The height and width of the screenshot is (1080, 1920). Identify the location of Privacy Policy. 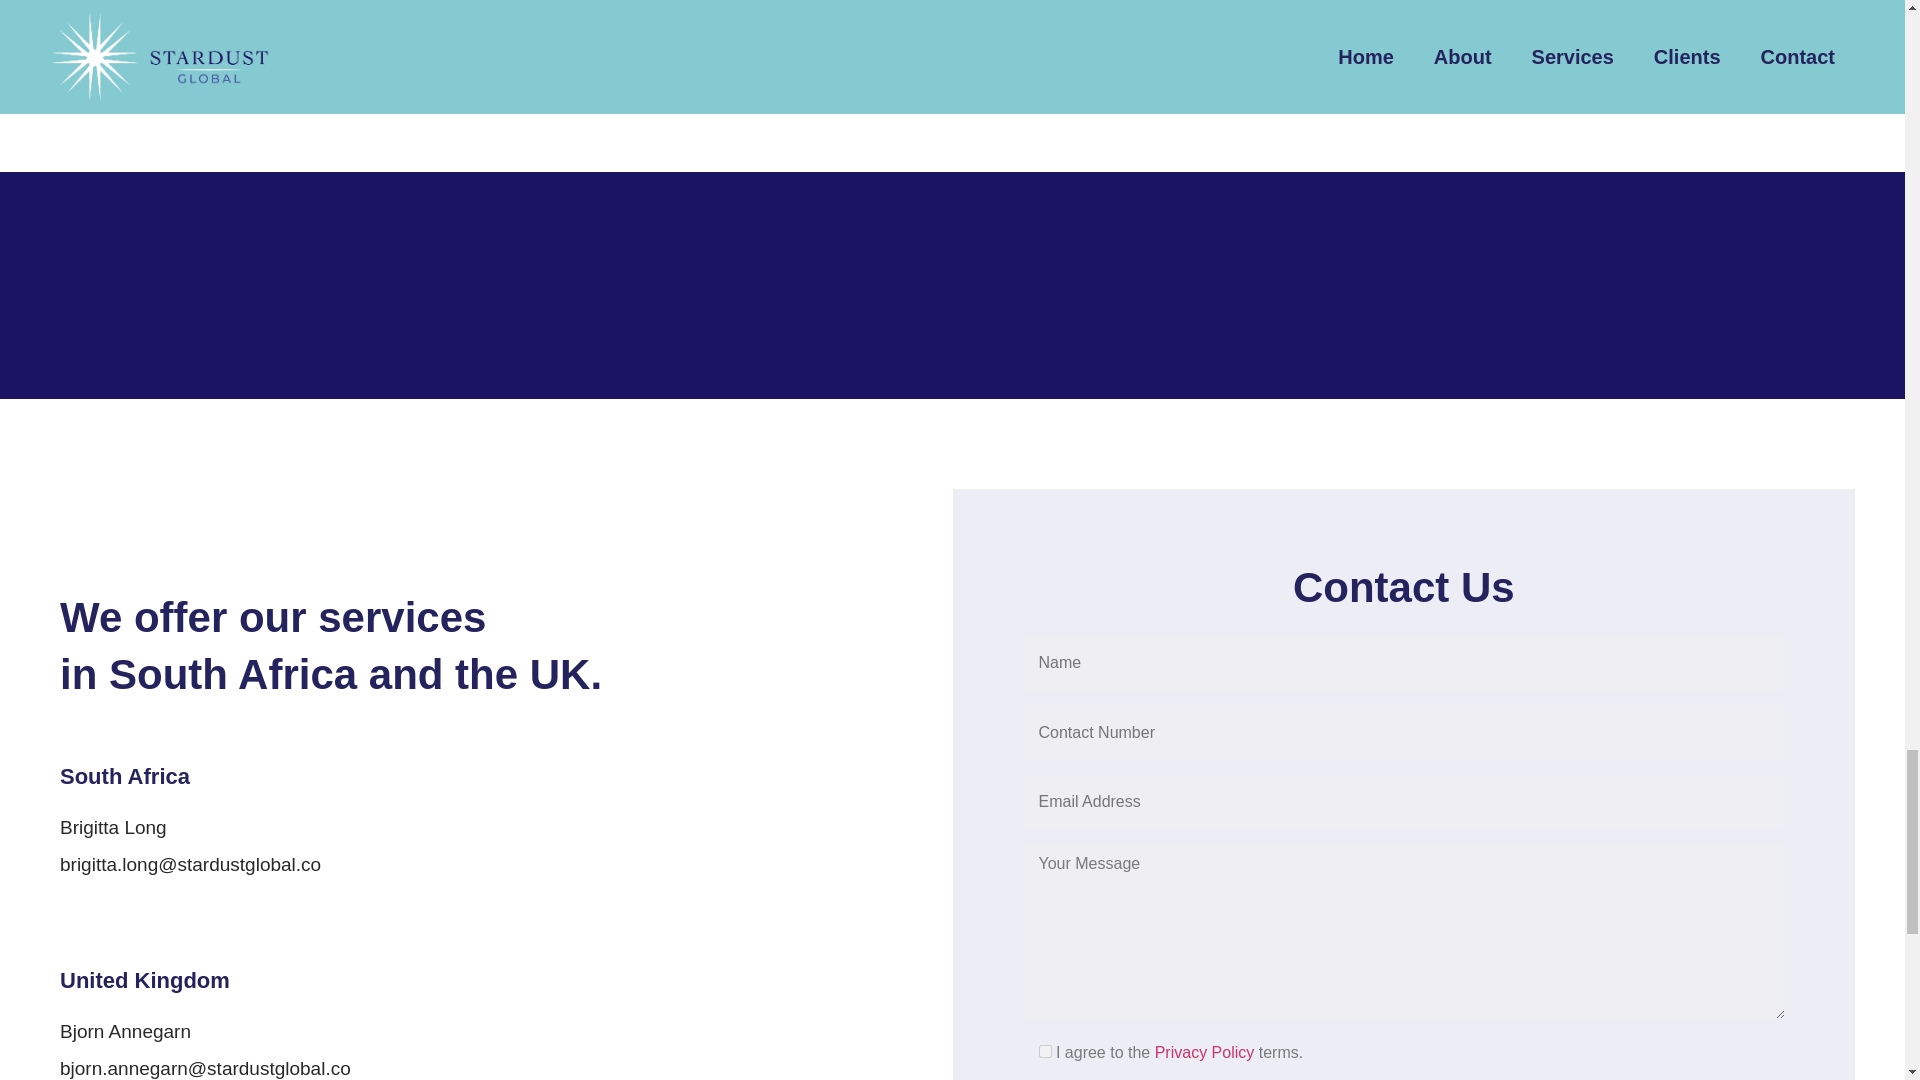
(1205, 1052).